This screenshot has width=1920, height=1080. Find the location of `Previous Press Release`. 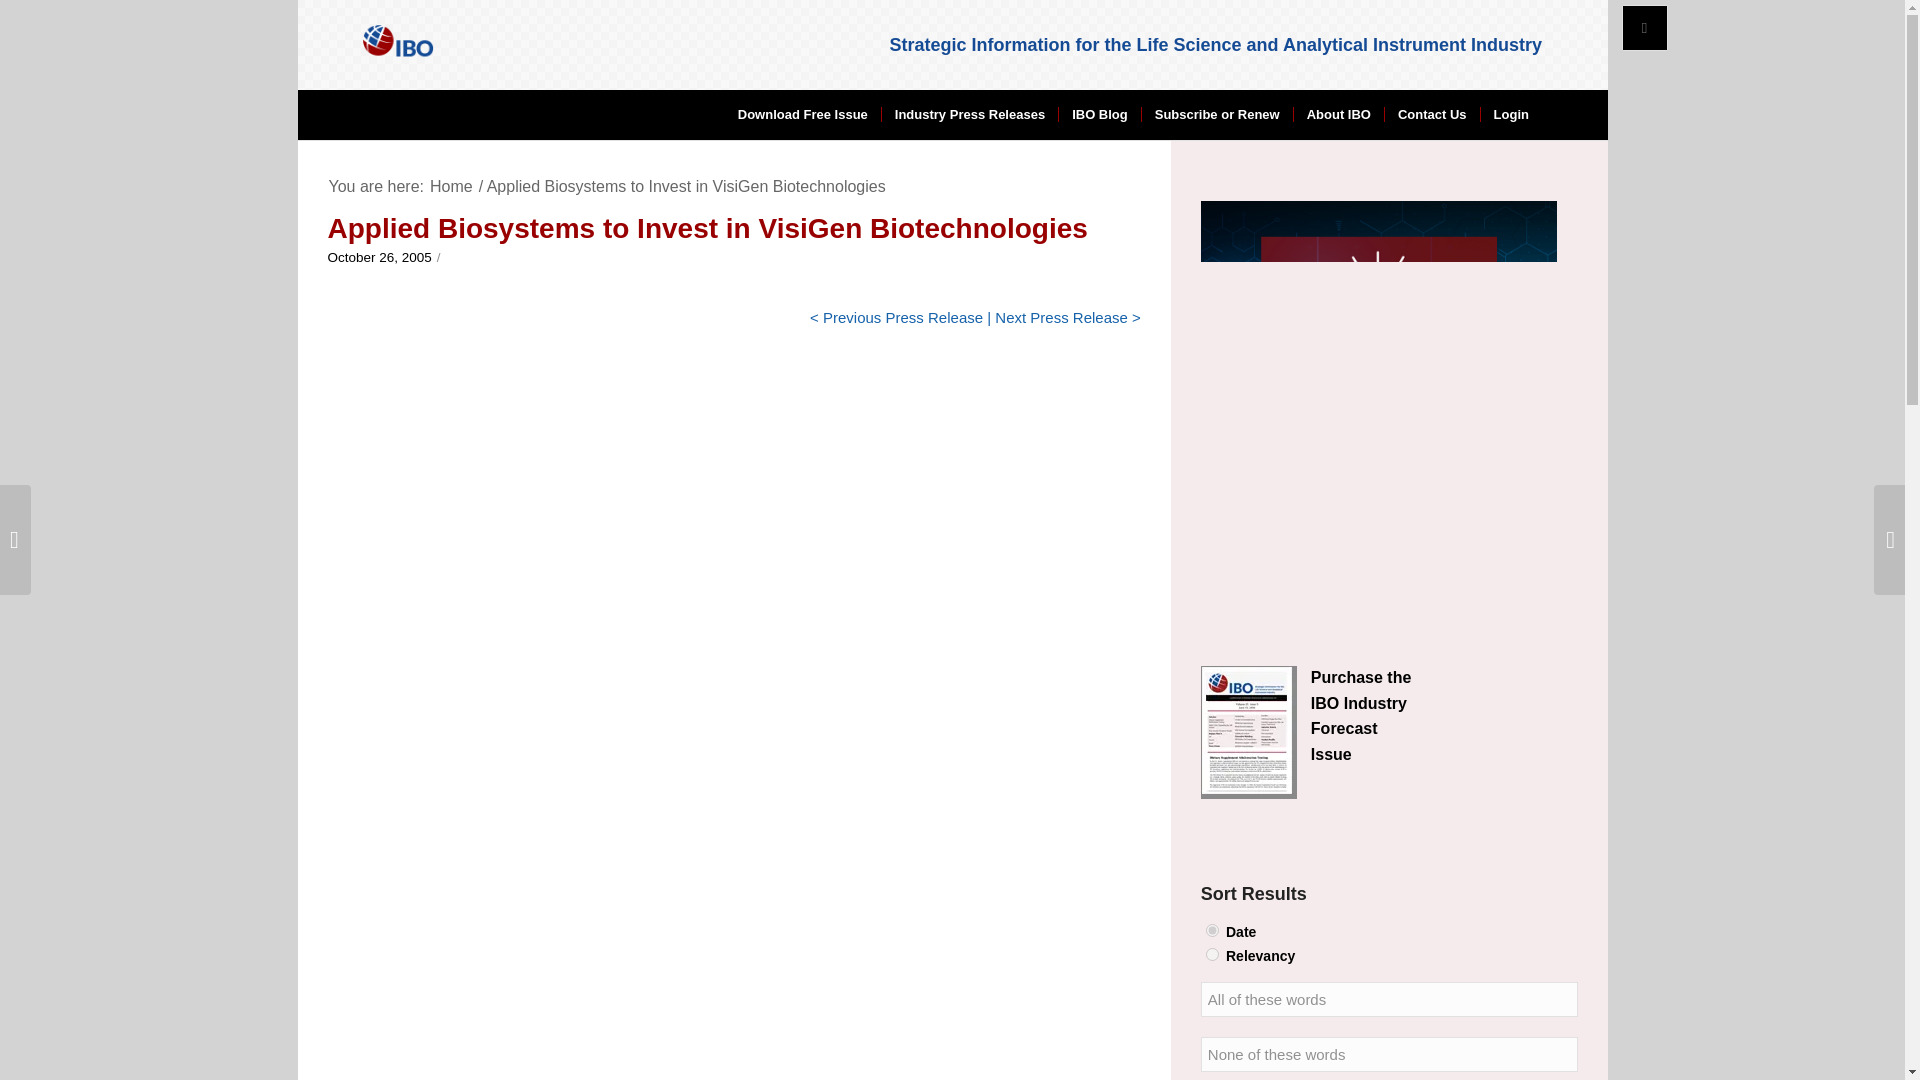

Previous Press Release is located at coordinates (903, 317).